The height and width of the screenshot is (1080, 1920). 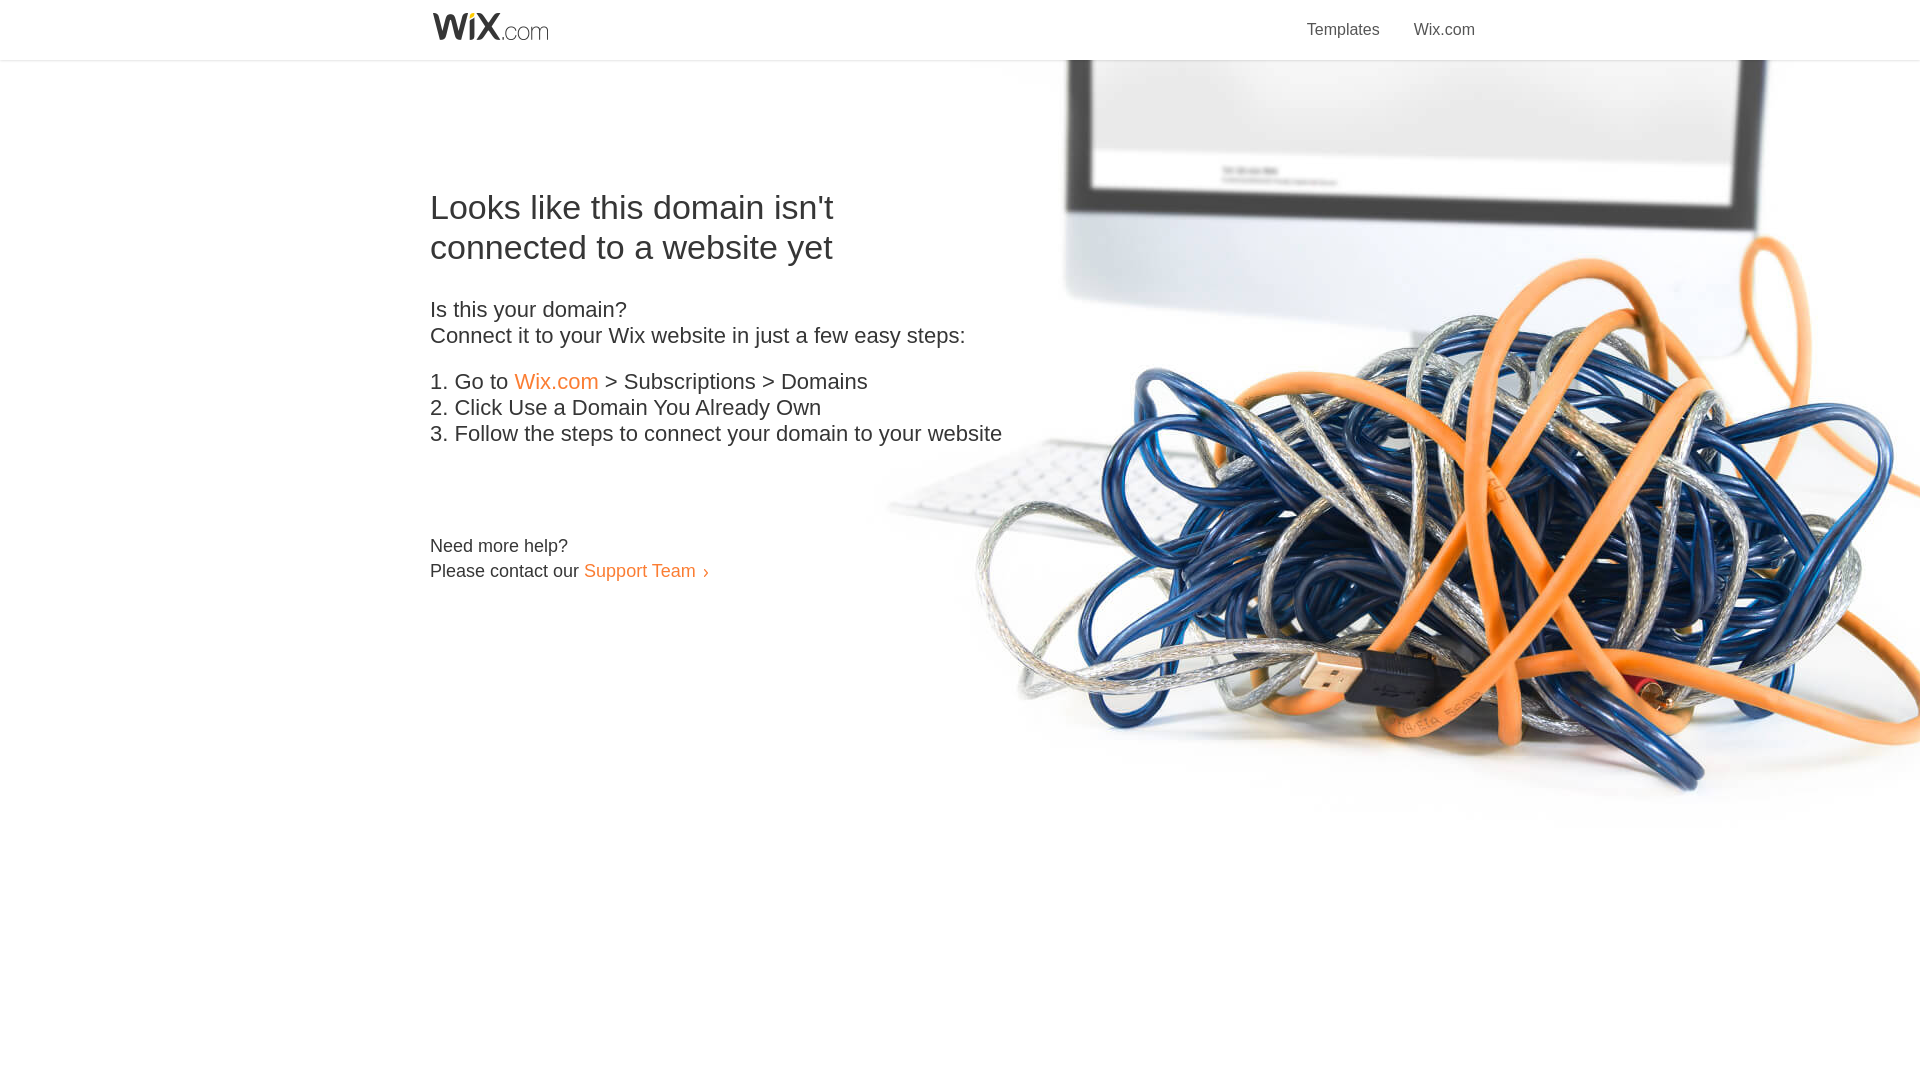 What do you see at coordinates (1344, 18) in the screenshot?
I see `Templates` at bounding box center [1344, 18].